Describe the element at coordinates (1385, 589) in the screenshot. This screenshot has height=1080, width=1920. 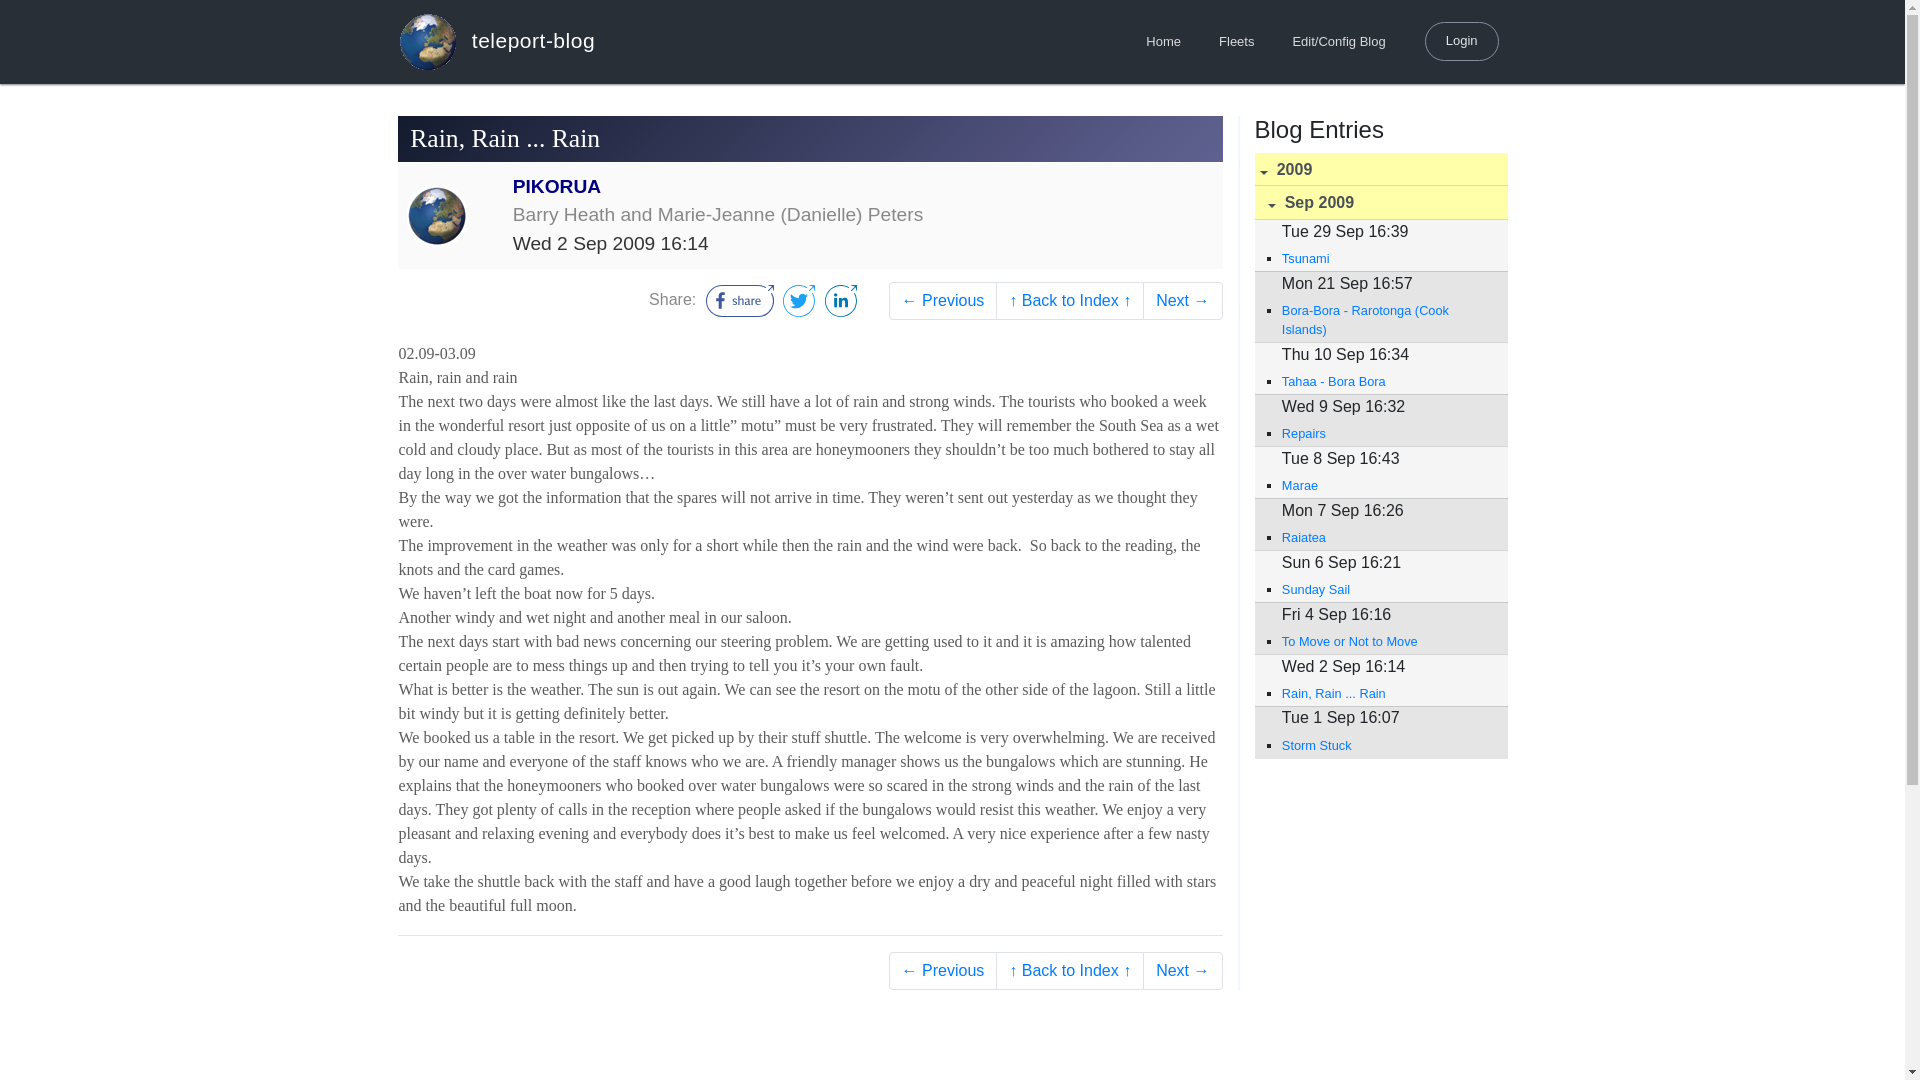
I see `Sunday Sail` at that location.